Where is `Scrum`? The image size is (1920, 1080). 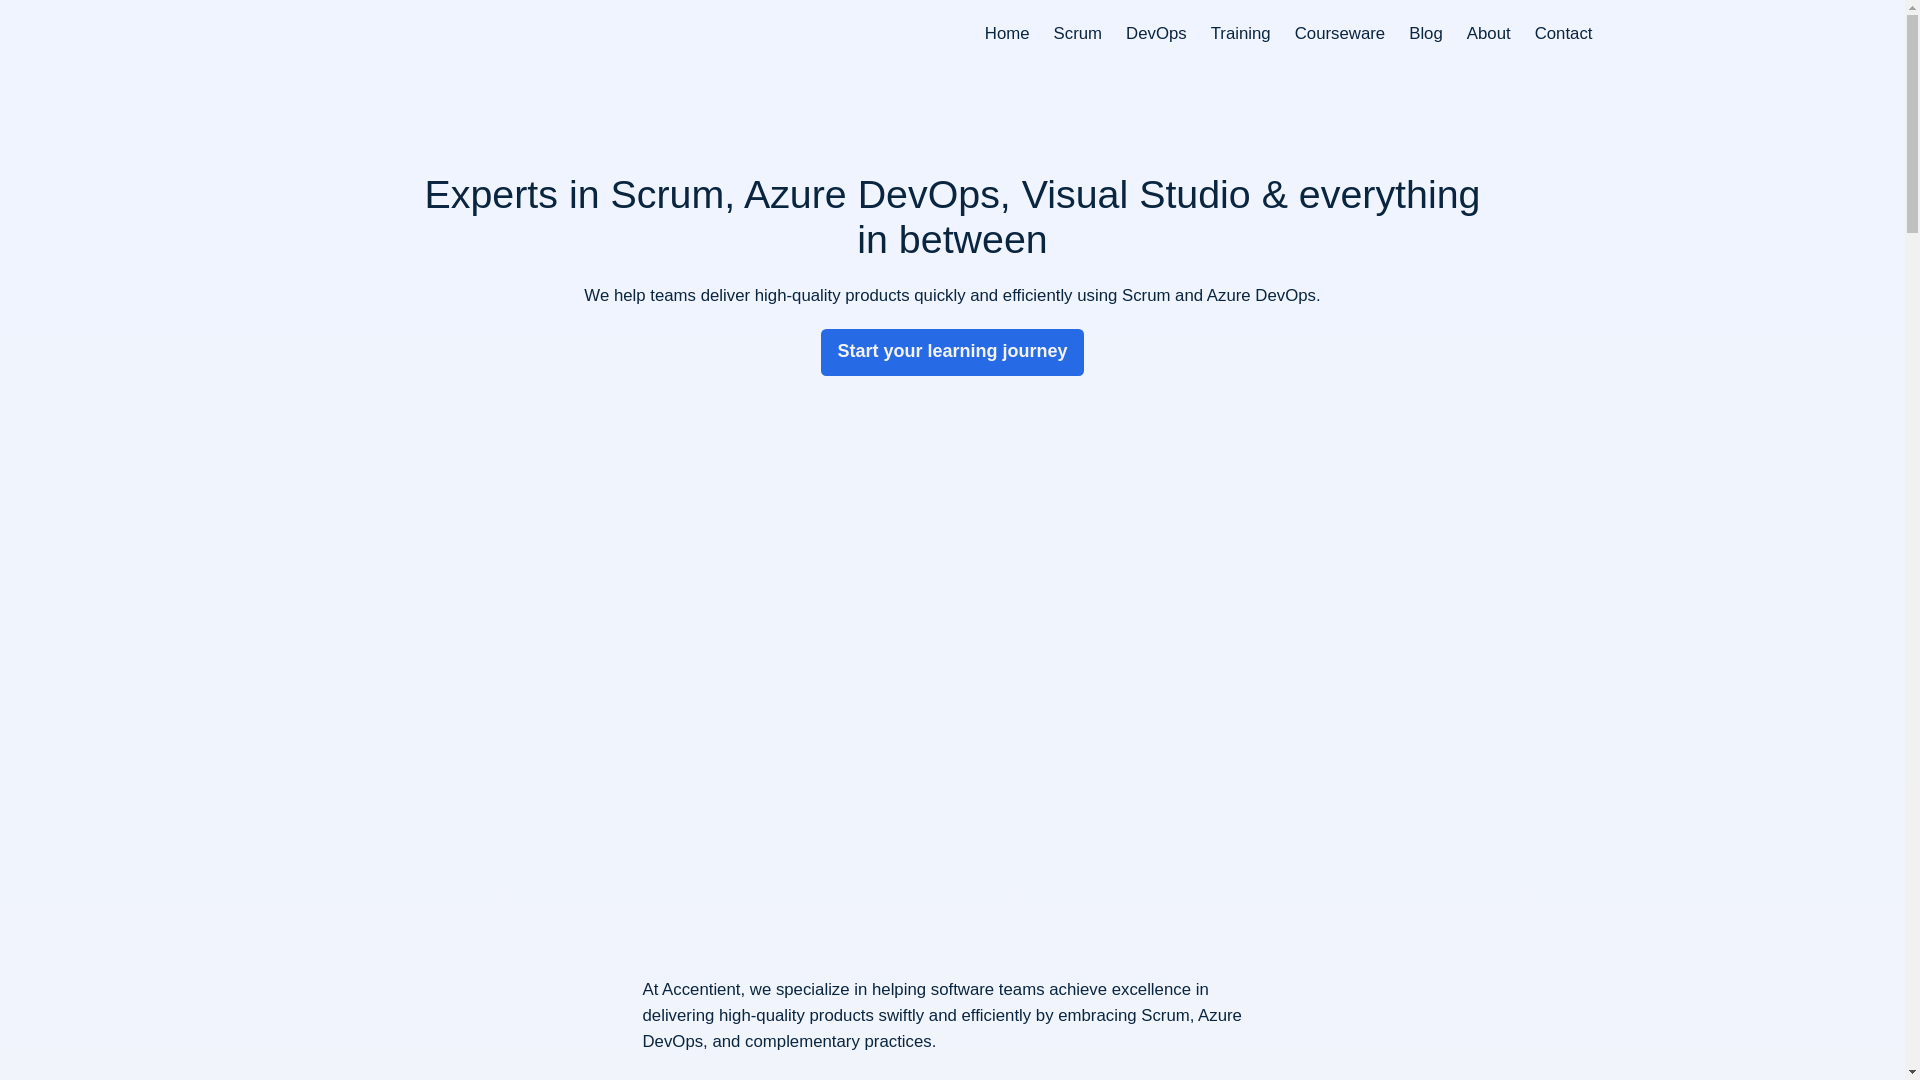
Scrum is located at coordinates (1078, 34).